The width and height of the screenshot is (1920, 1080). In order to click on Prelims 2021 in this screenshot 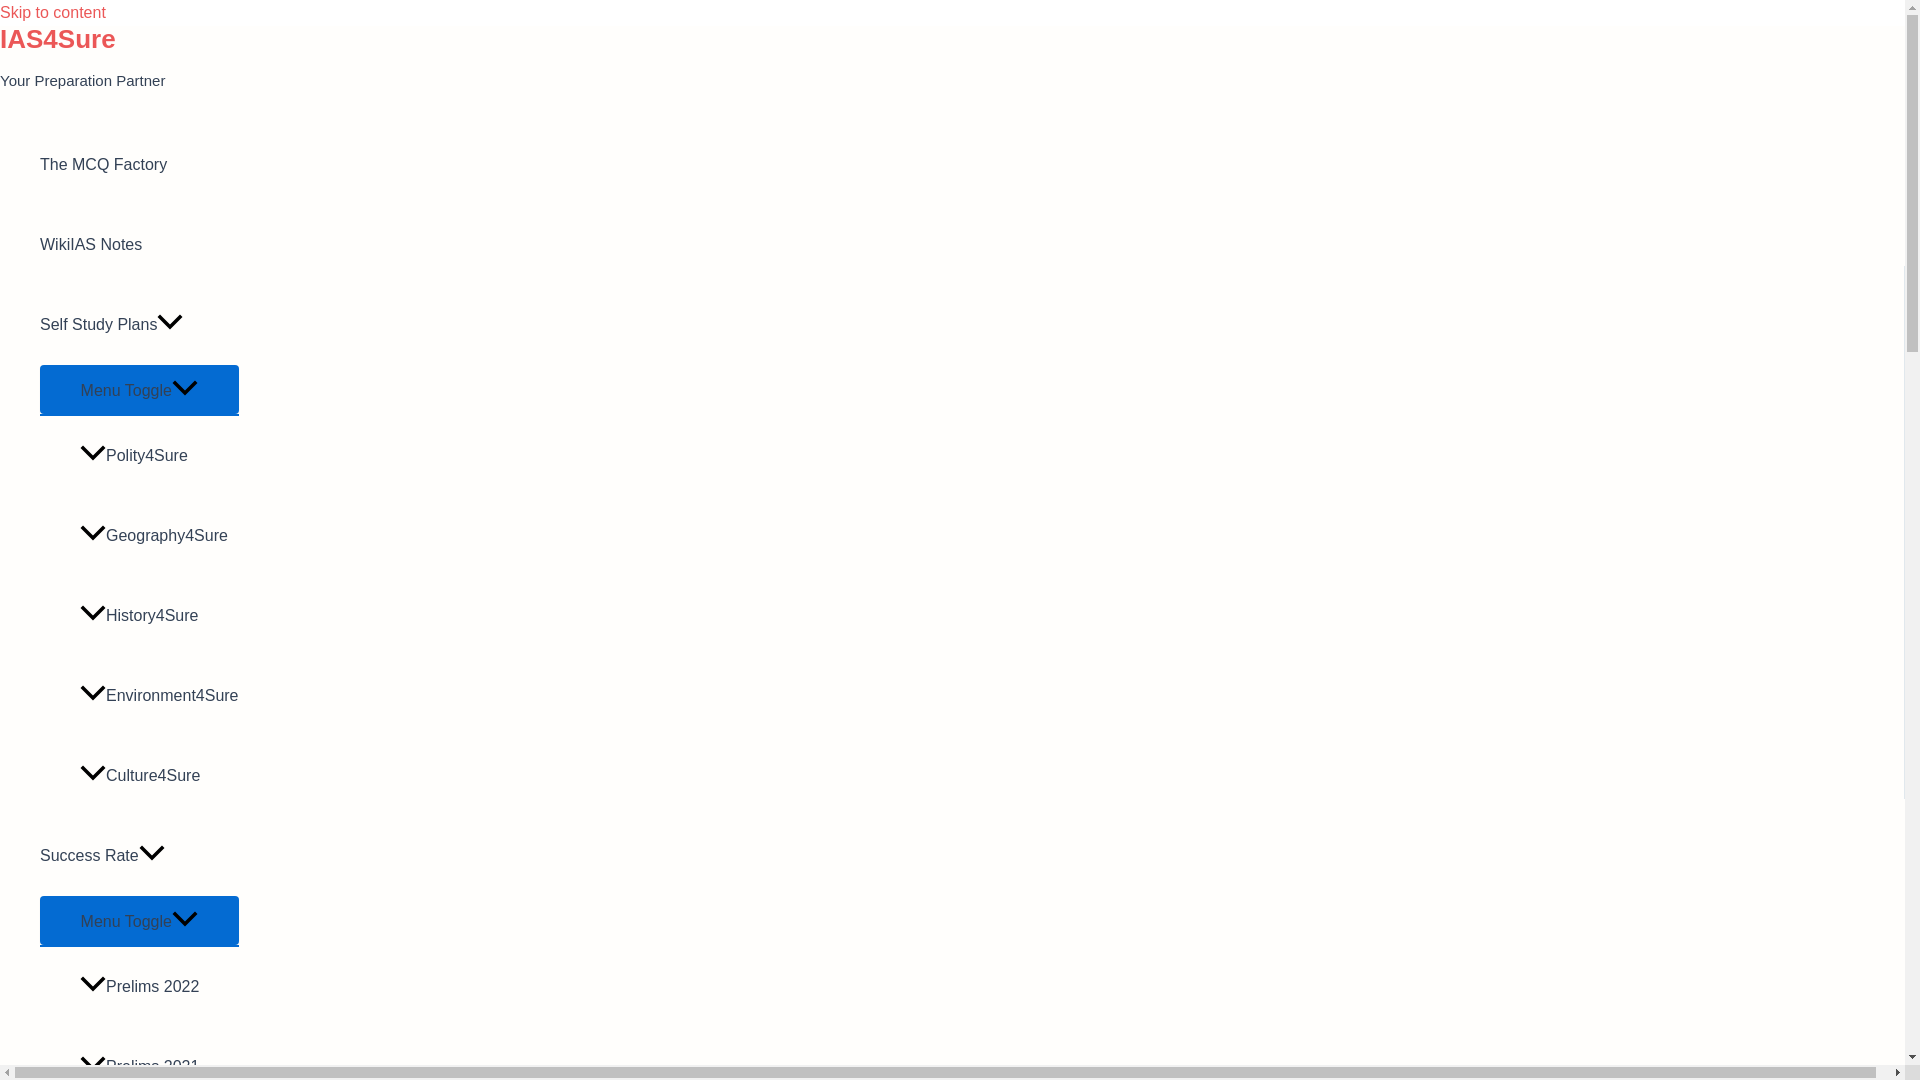, I will do `click(159, 1054)`.